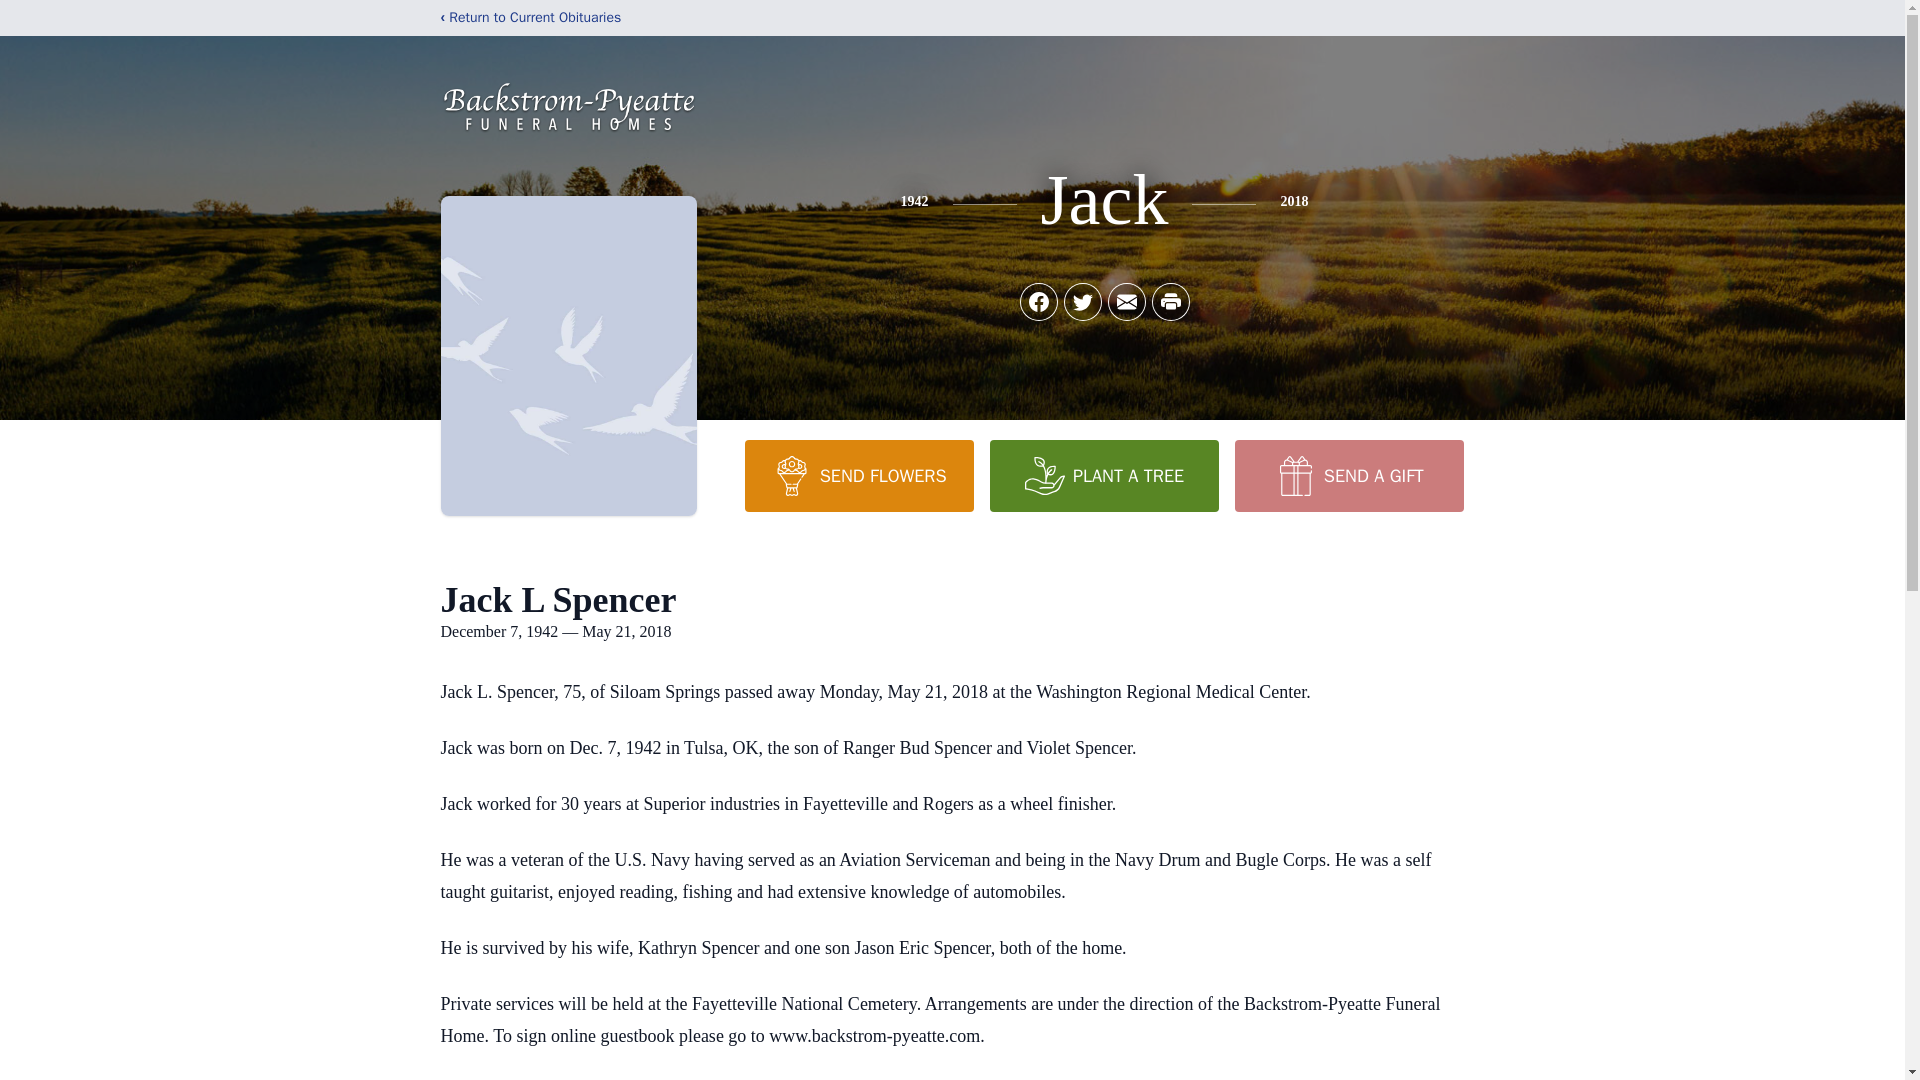 The height and width of the screenshot is (1080, 1920). Describe the element at coordinates (858, 475) in the screenshot. I see `SEND FLOWERS` at that location.